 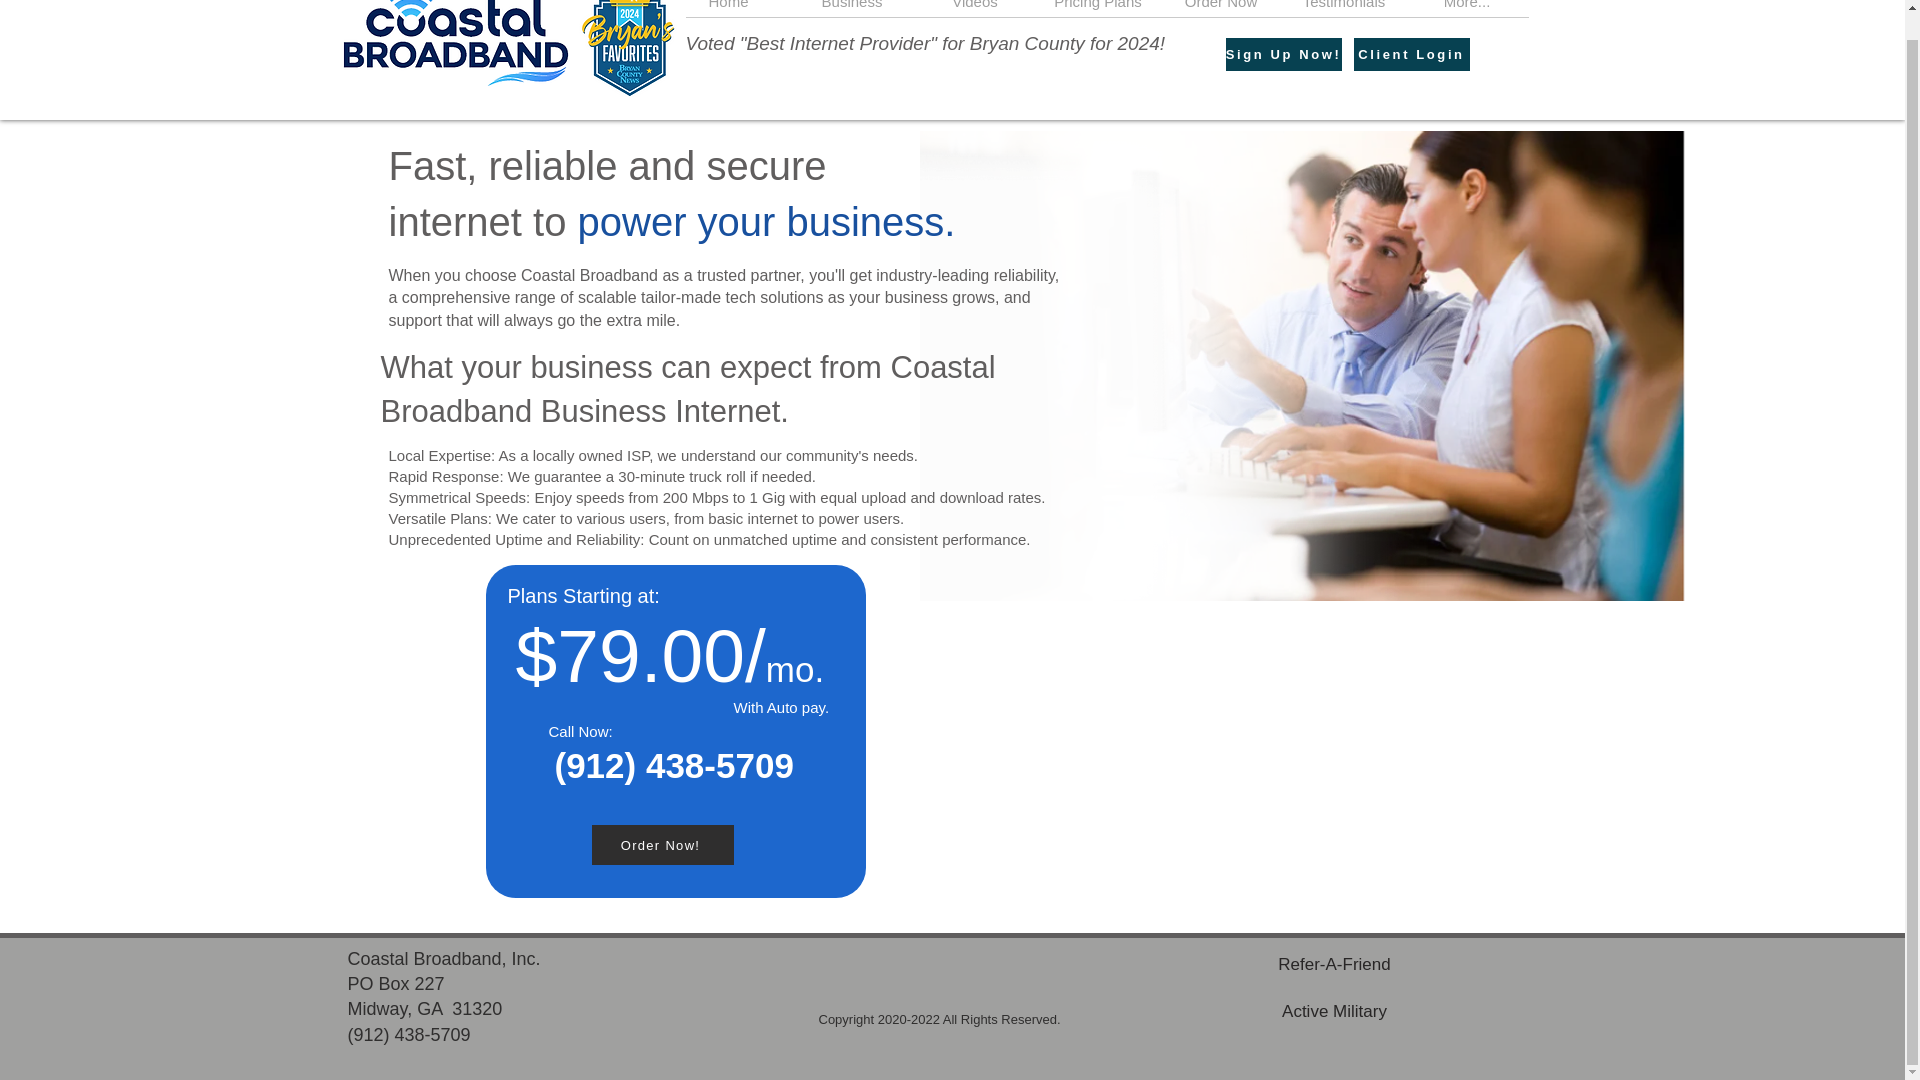 I want to click on Pricing Plans, so click(x=1098, y=8).